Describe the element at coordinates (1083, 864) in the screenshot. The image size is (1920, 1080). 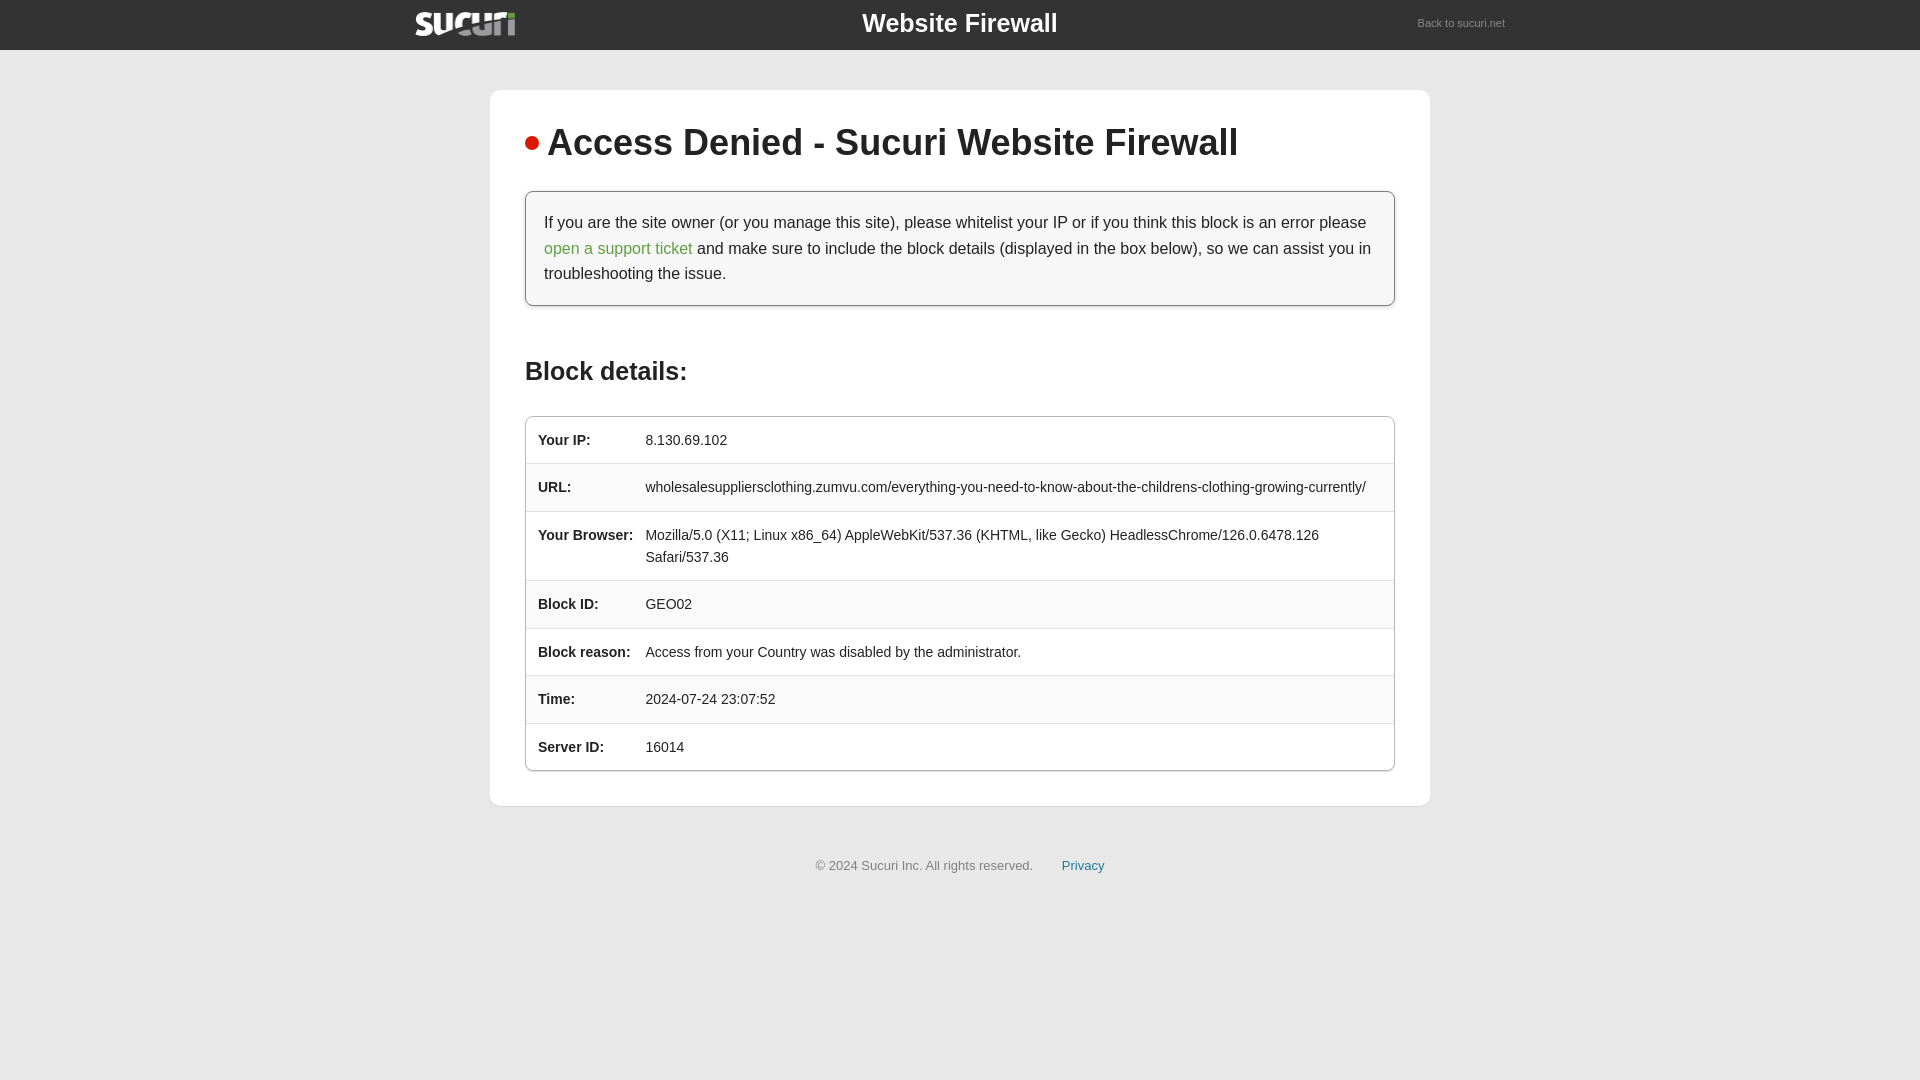
I see `Privacy` at that location.